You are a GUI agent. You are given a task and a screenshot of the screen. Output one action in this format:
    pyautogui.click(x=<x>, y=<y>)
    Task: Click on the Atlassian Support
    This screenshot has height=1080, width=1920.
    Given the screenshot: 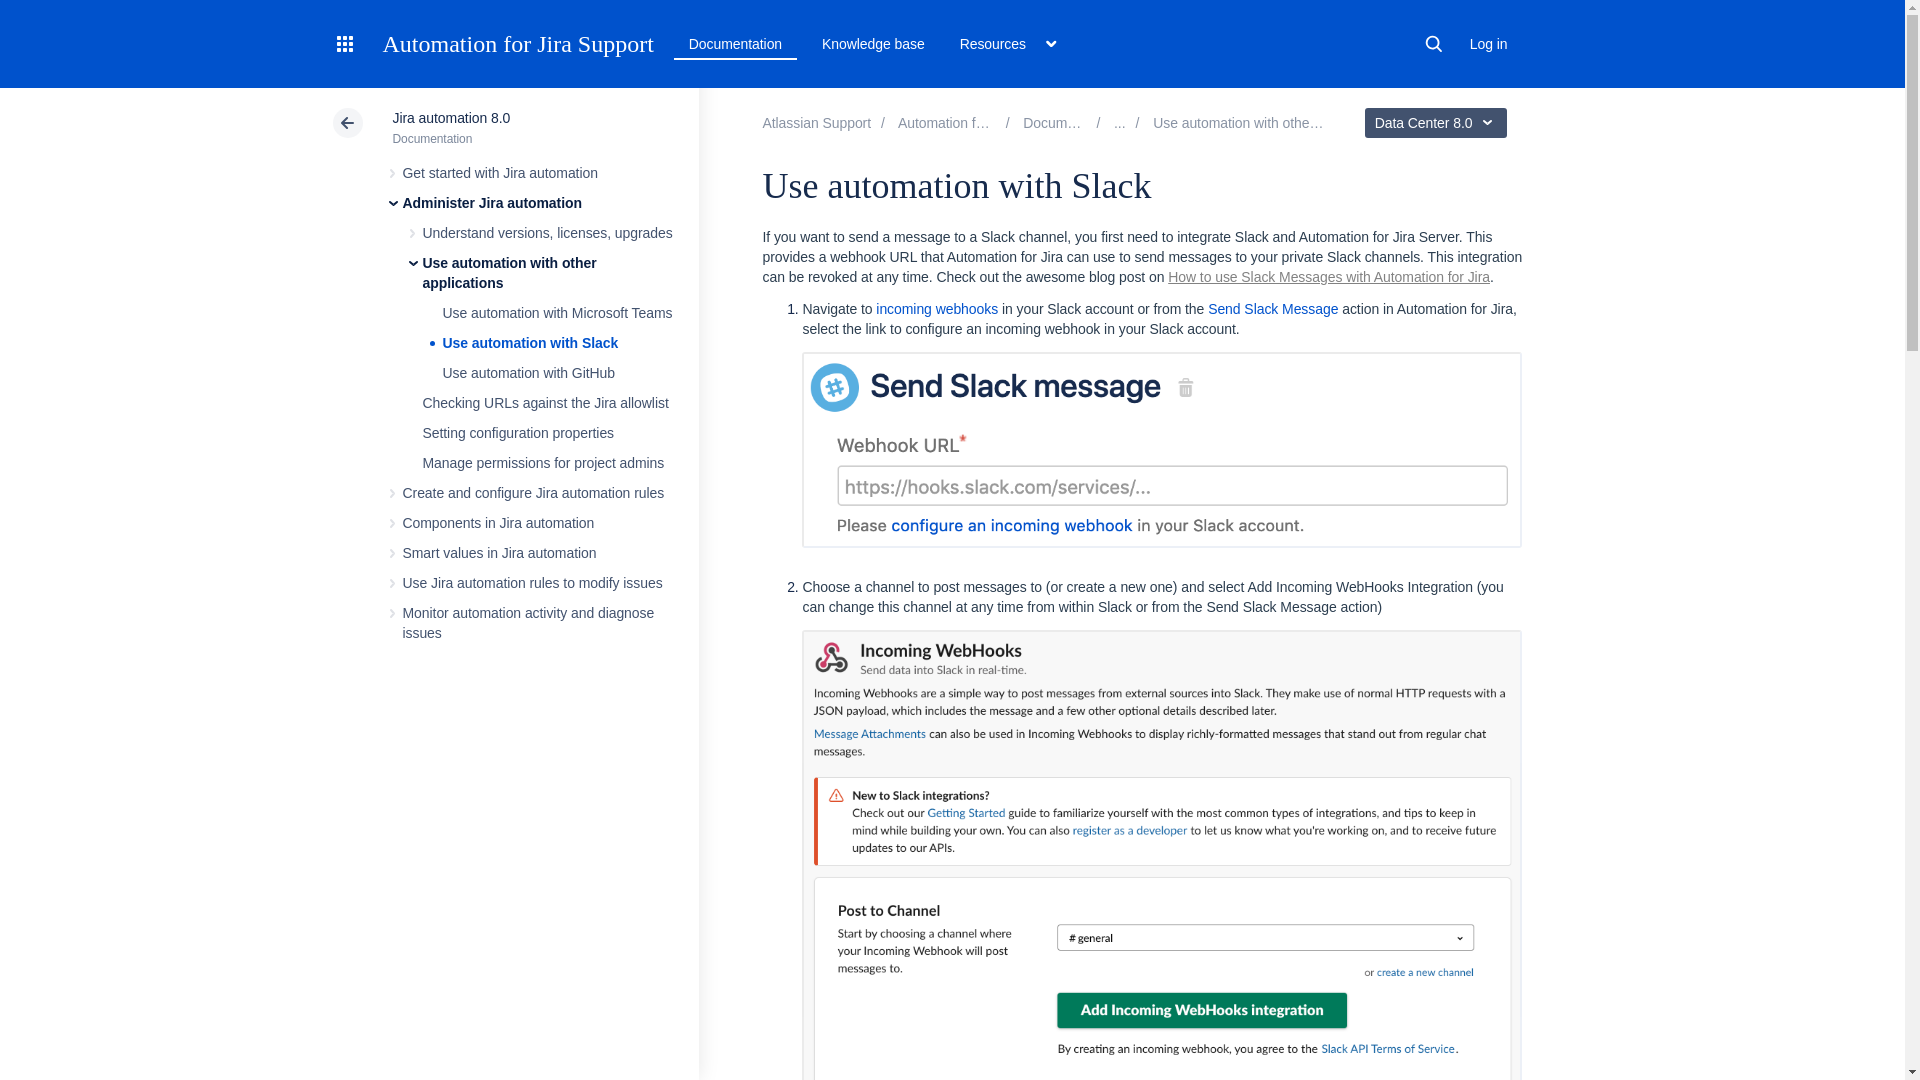 What is the action you would take?
    pyautogui.click(x=816, y=122)
    